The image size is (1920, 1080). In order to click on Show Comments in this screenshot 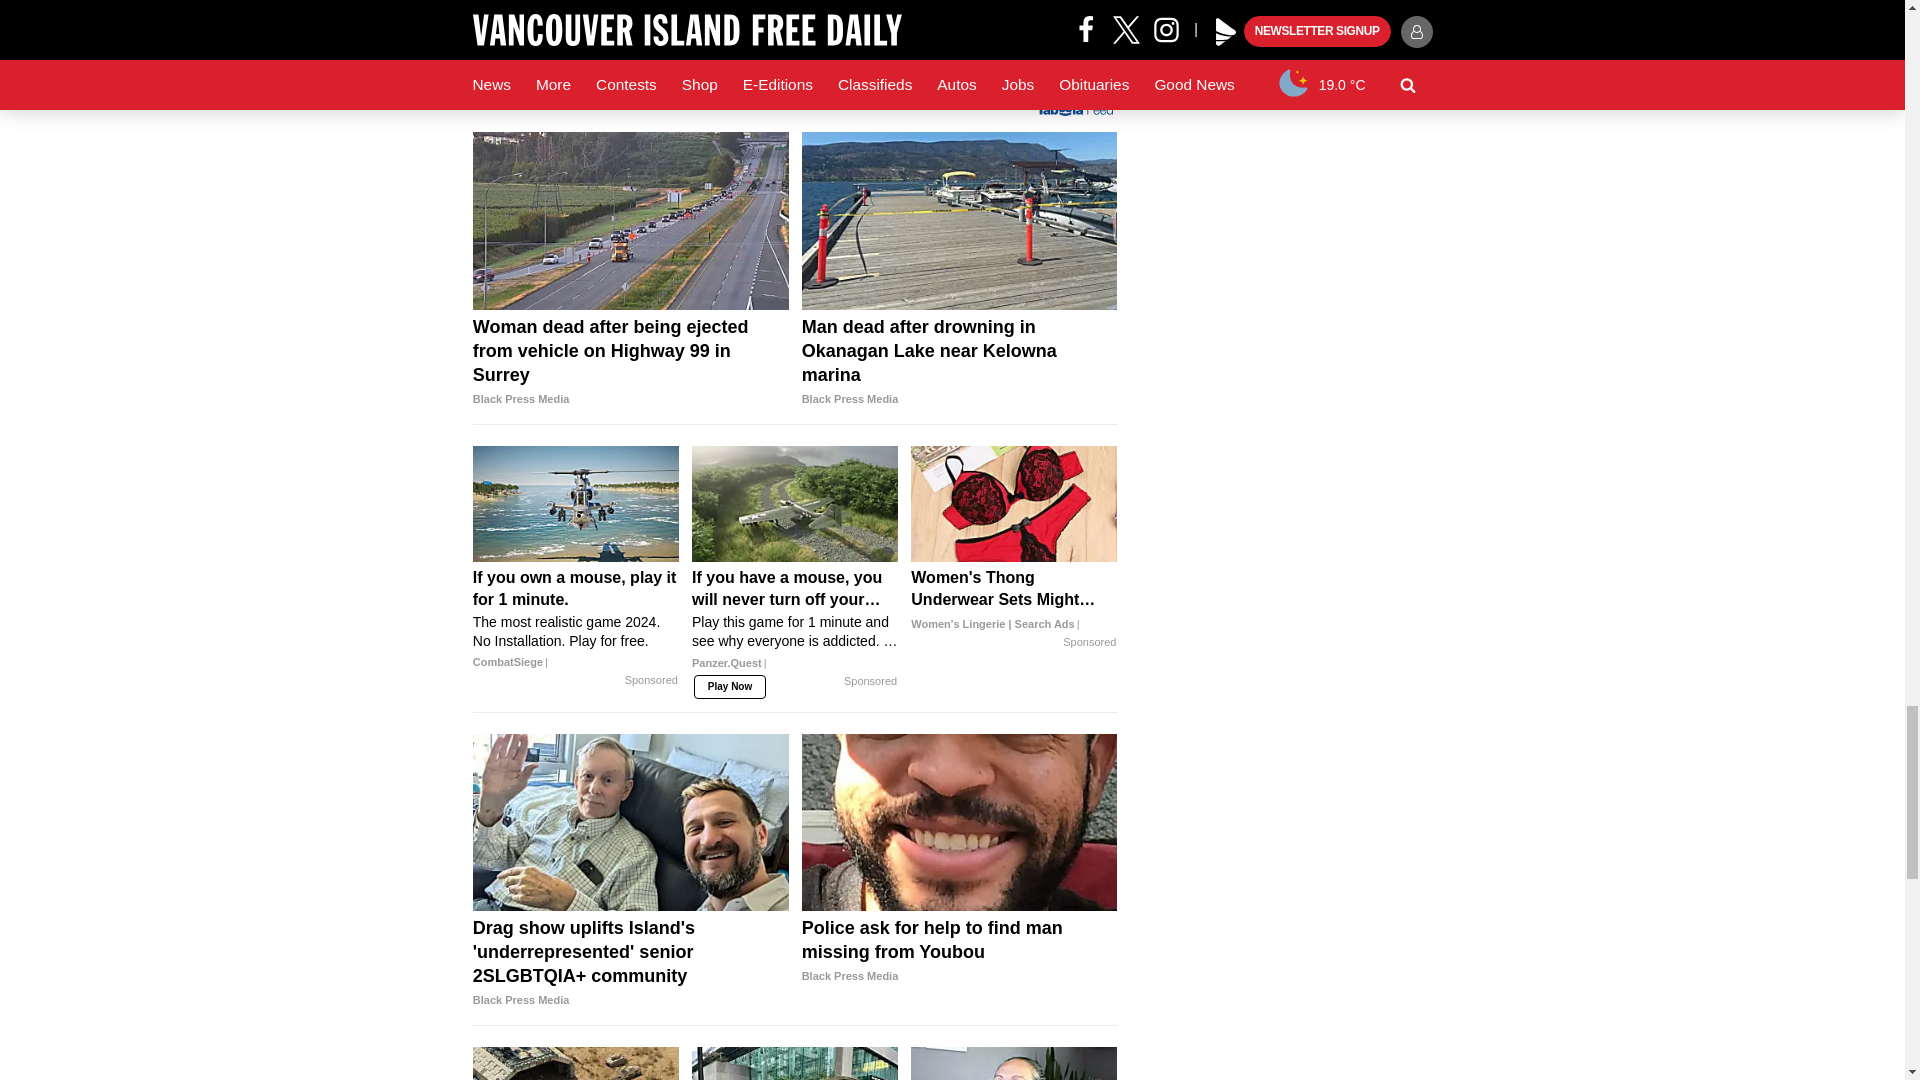, I will do `click(794, 44)`.